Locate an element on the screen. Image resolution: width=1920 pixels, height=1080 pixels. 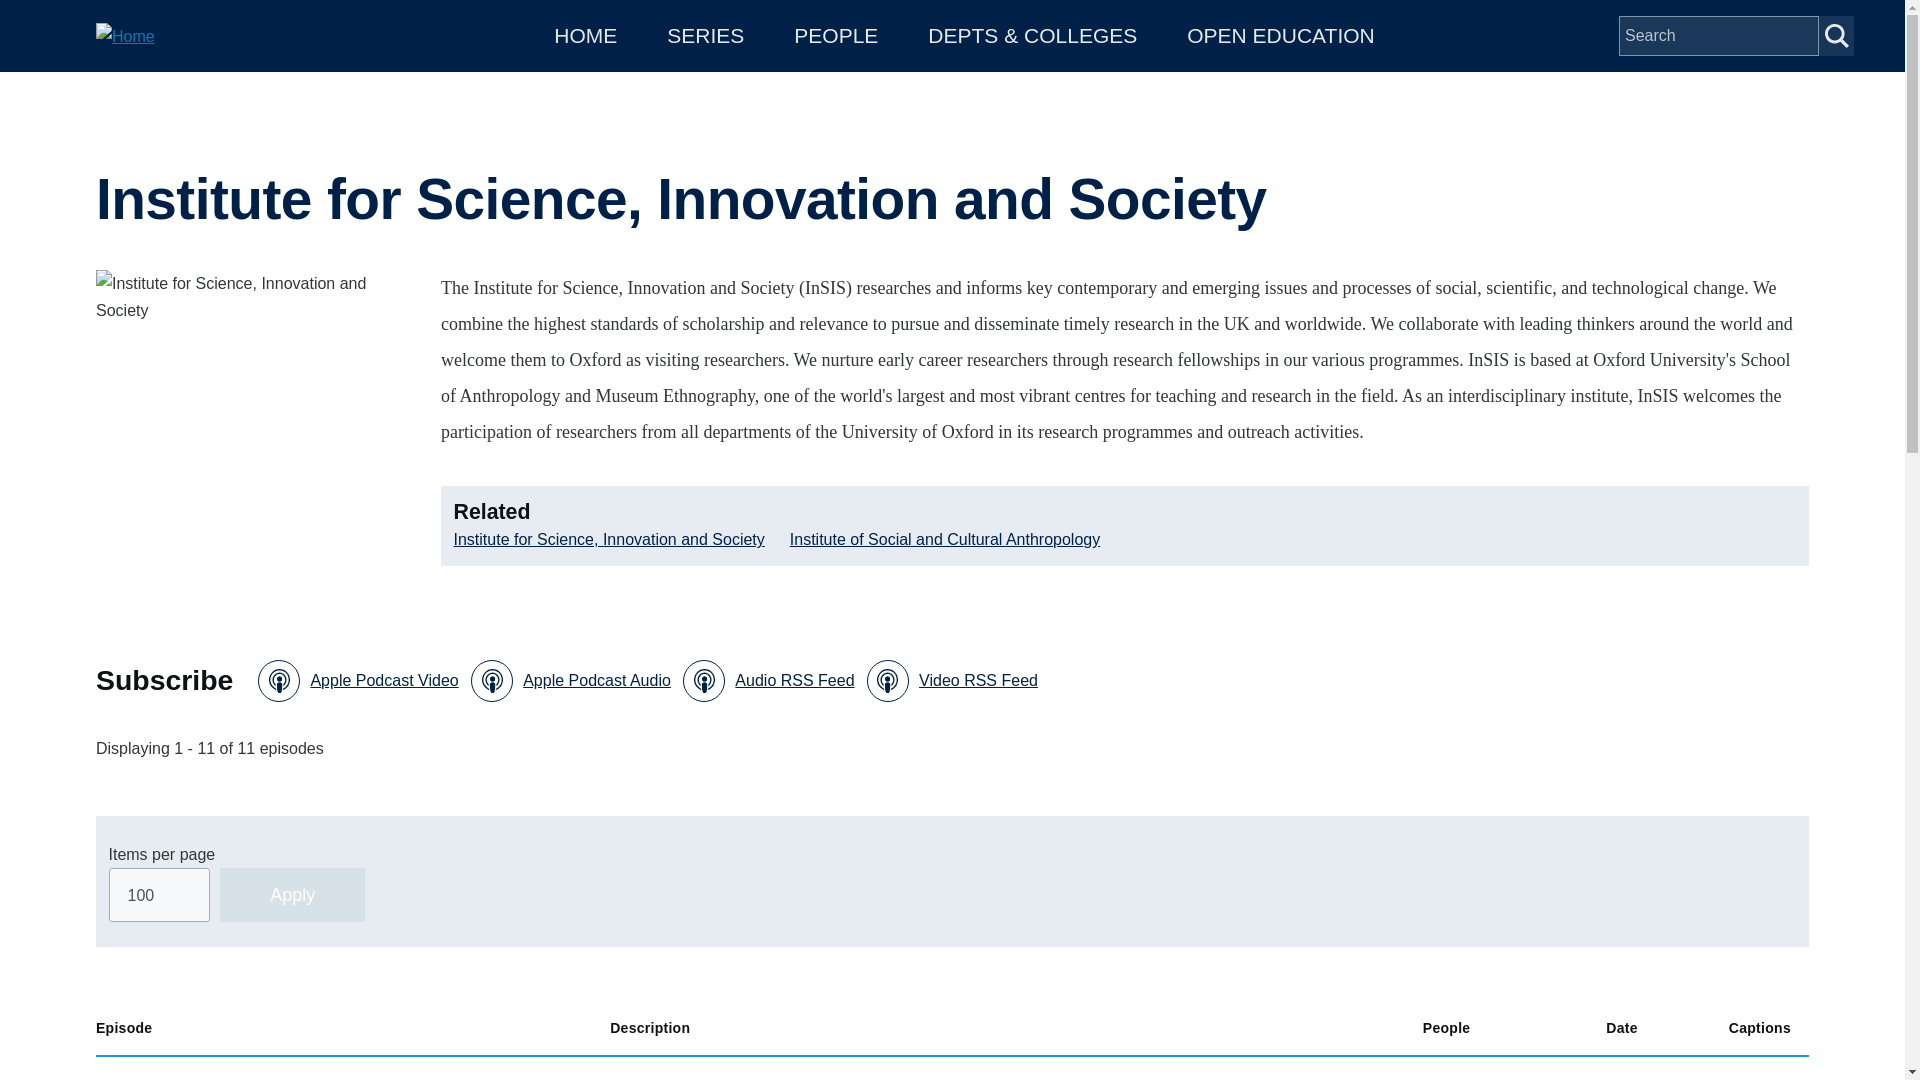
PEOPLE is located at coordinates (836, 35).